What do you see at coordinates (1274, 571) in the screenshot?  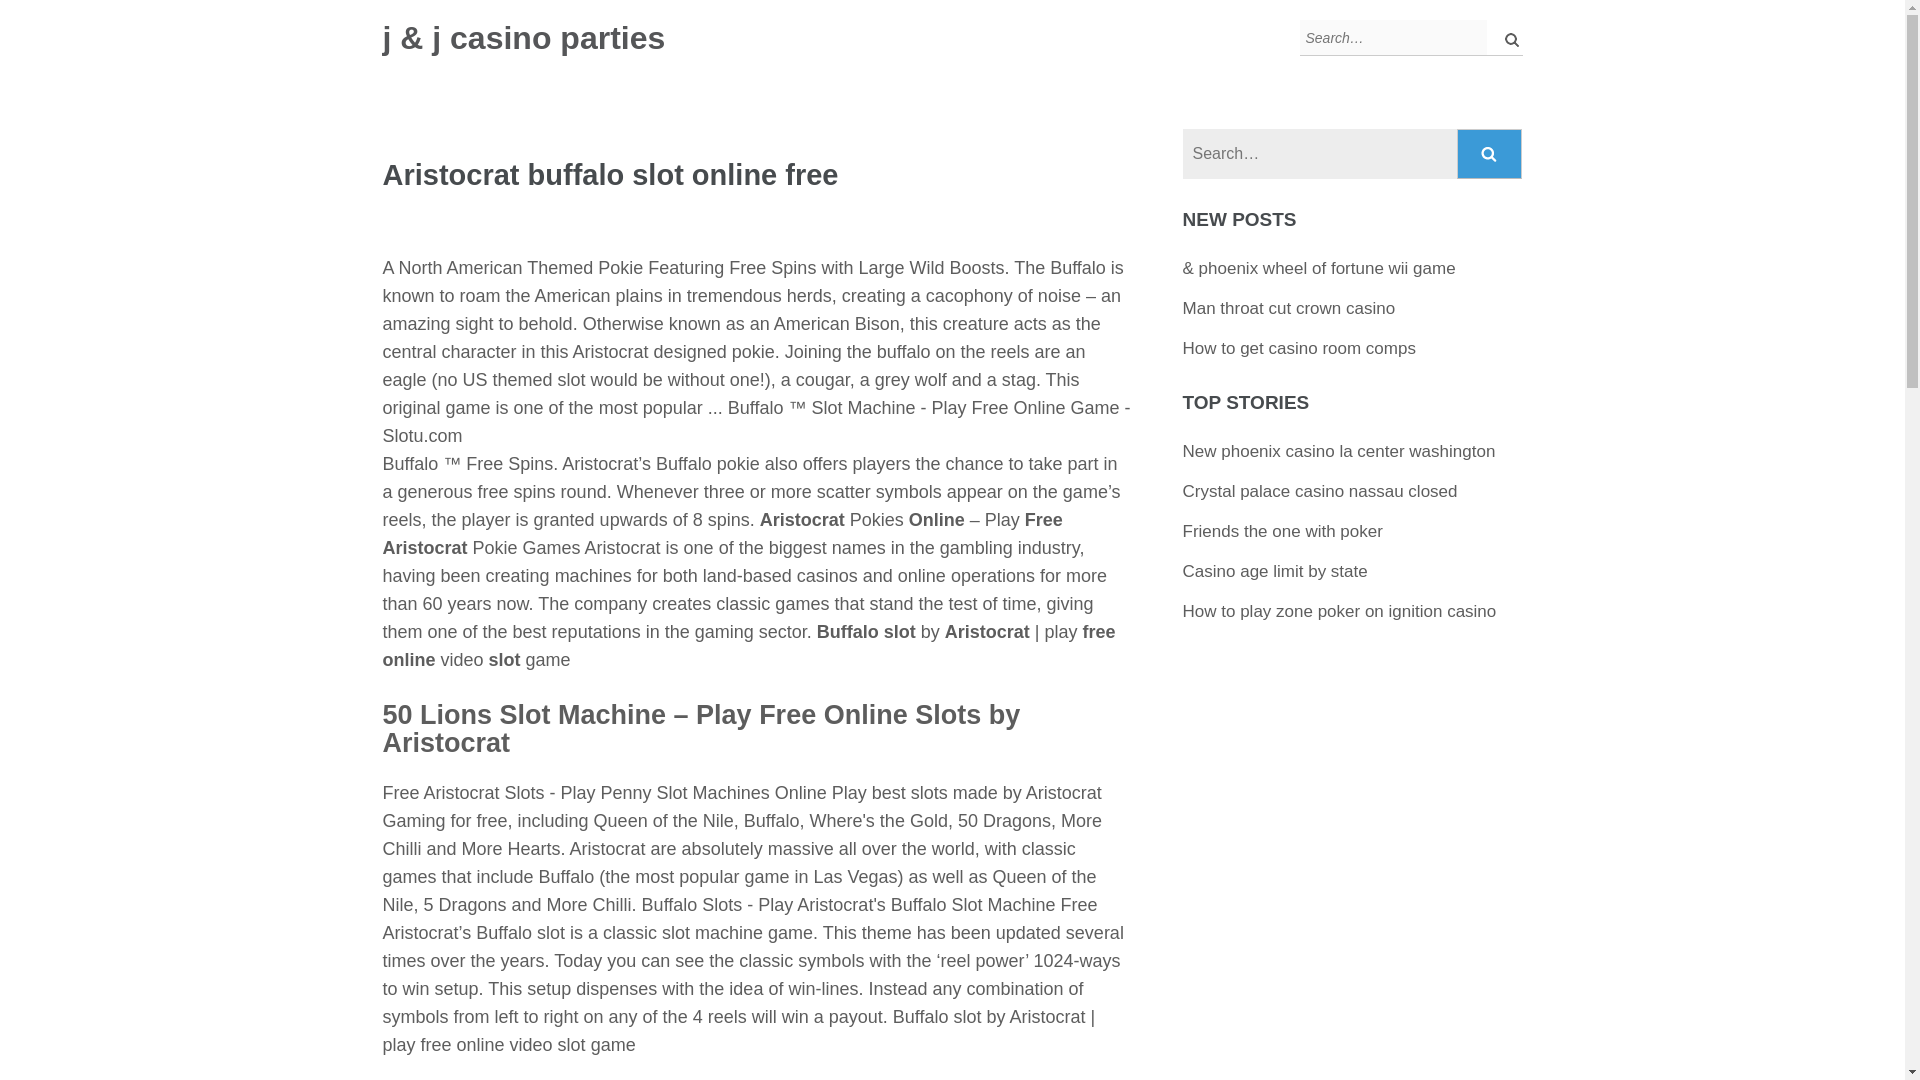 I see `Casino age limit by state` at bounding box center [1274, 571].